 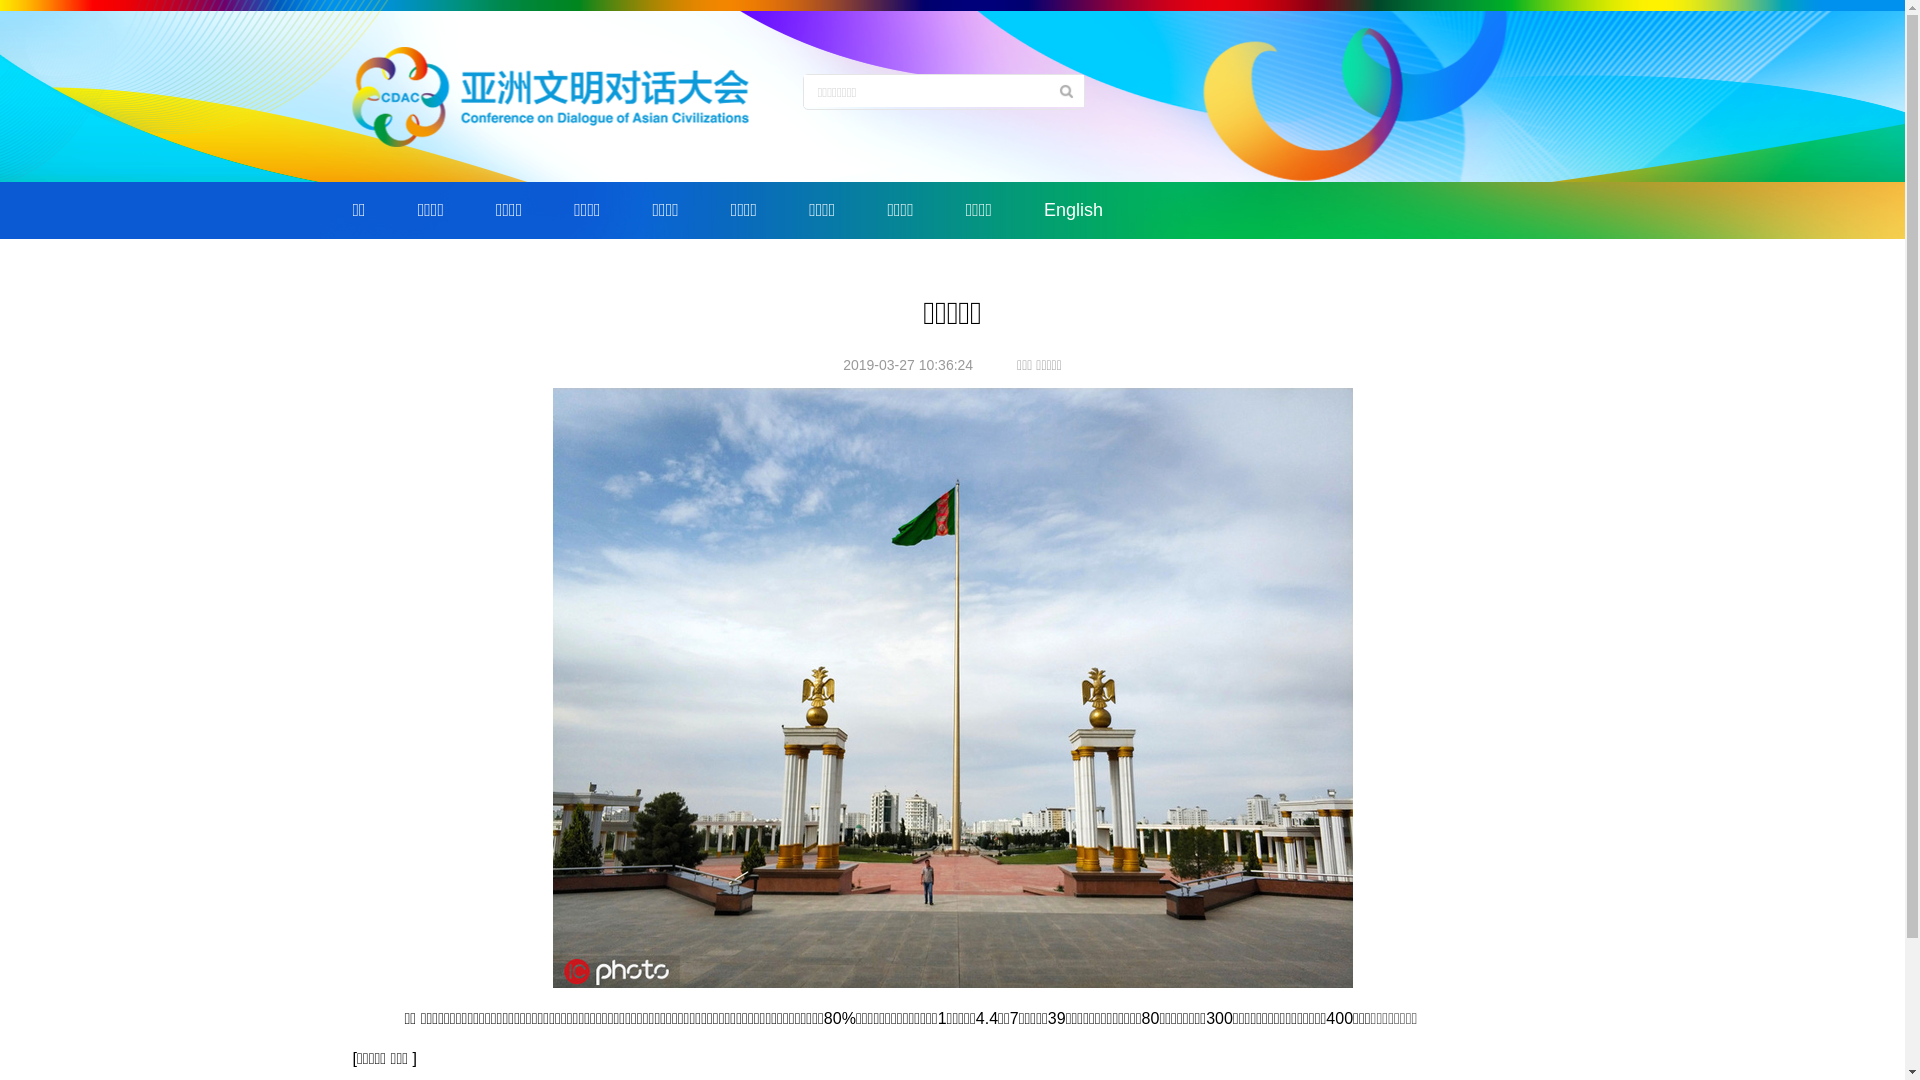 What do you see at coordinates (1074, 210) in the screenshot?
I see `English` at bounding box center [1074, 210].